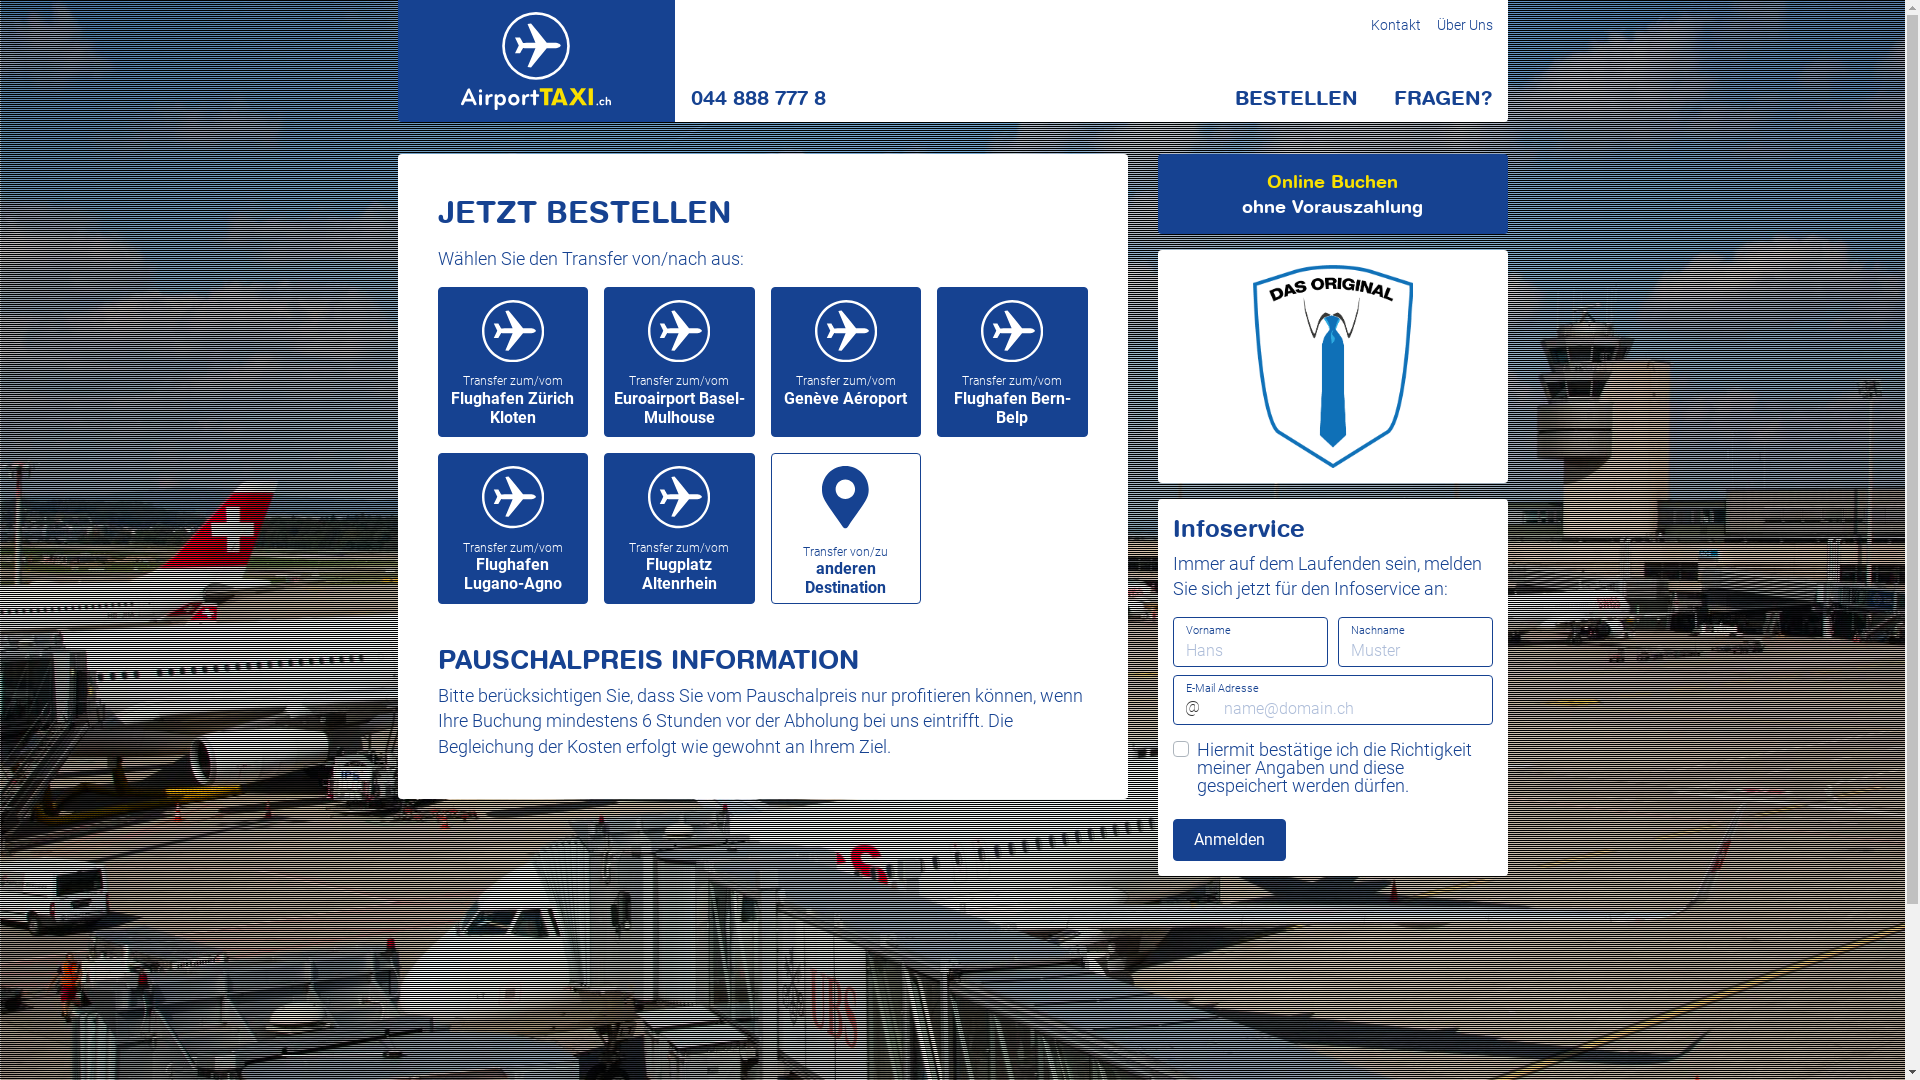 This screenshot has height=1080, width=1920. Describe the element at coordinates (1296, 98) in the screenshot. I see `BESTELLEN` at that location.